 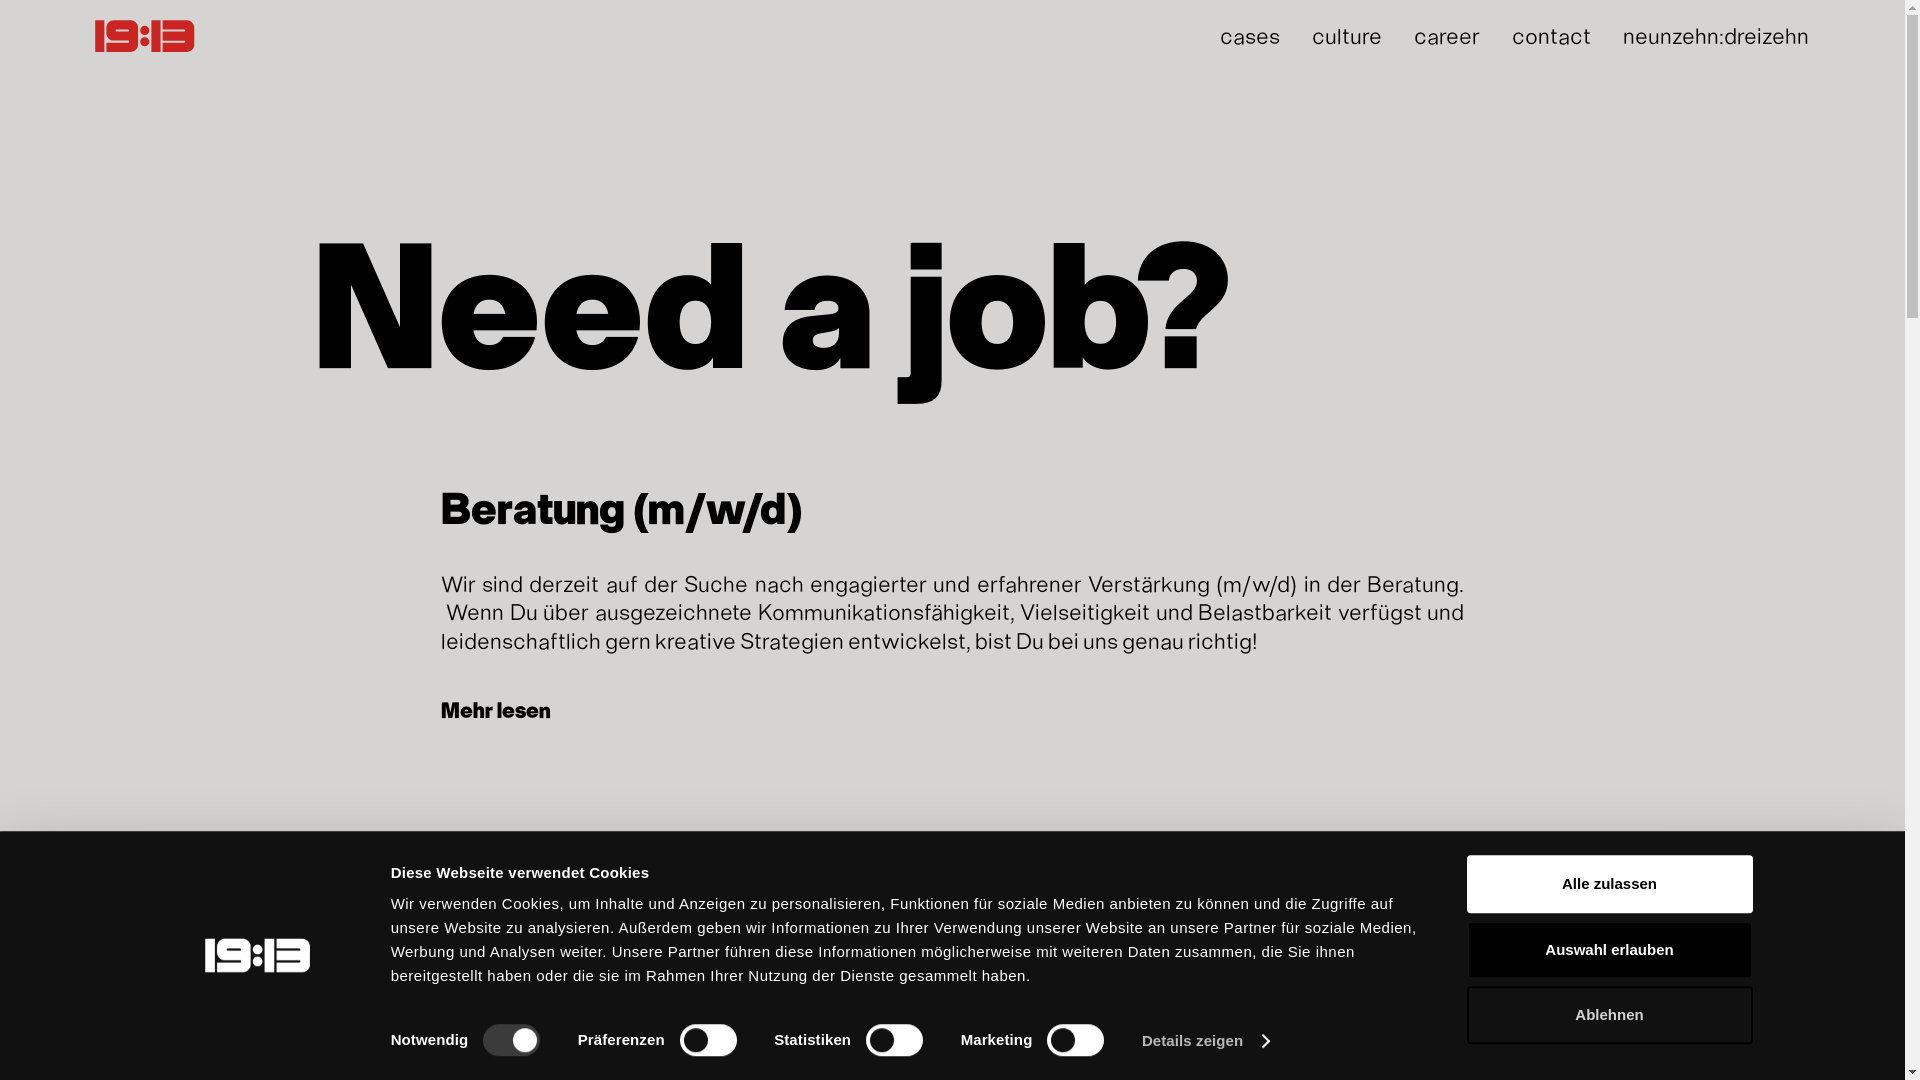 What do you see at coordinates (1347, 36) in the screenshot?
I see `culture` at bounding box center [1347, 36].